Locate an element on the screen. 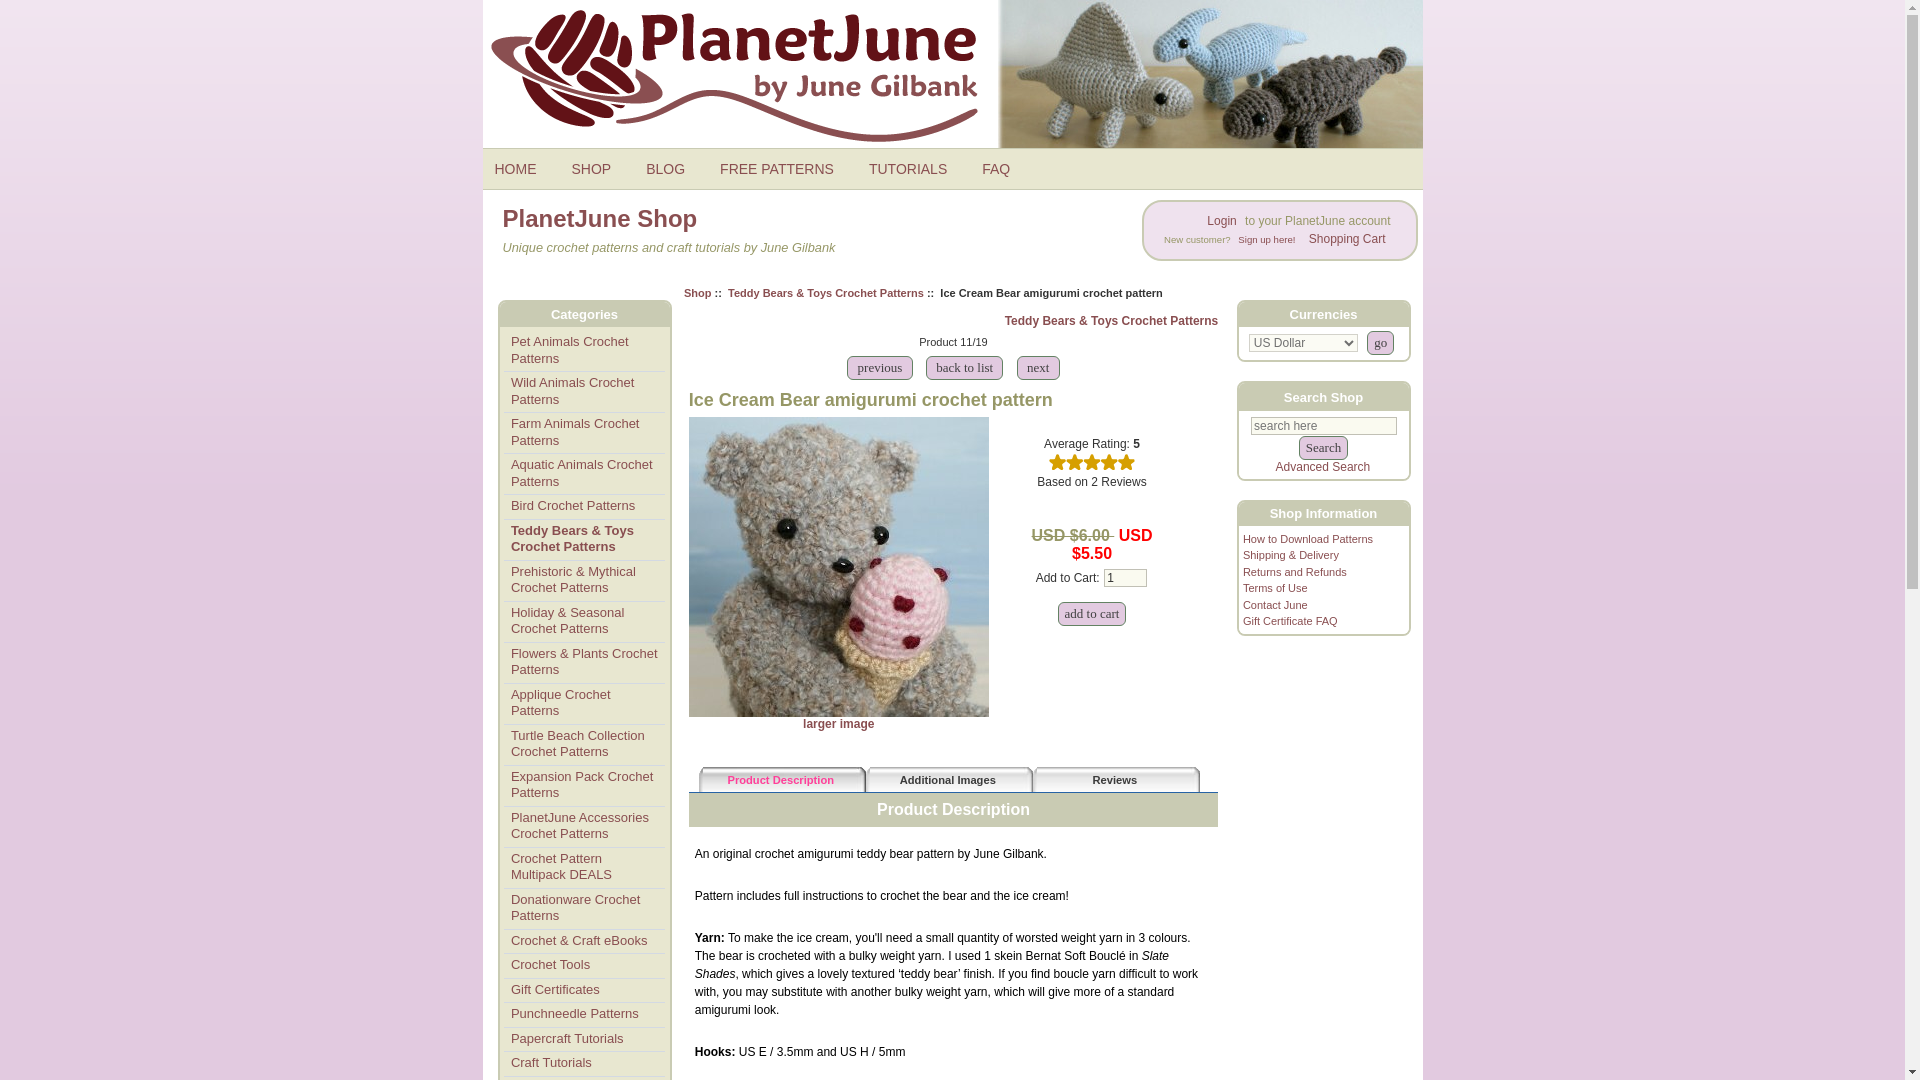  FAQ is located at coordinates (1002, 168).